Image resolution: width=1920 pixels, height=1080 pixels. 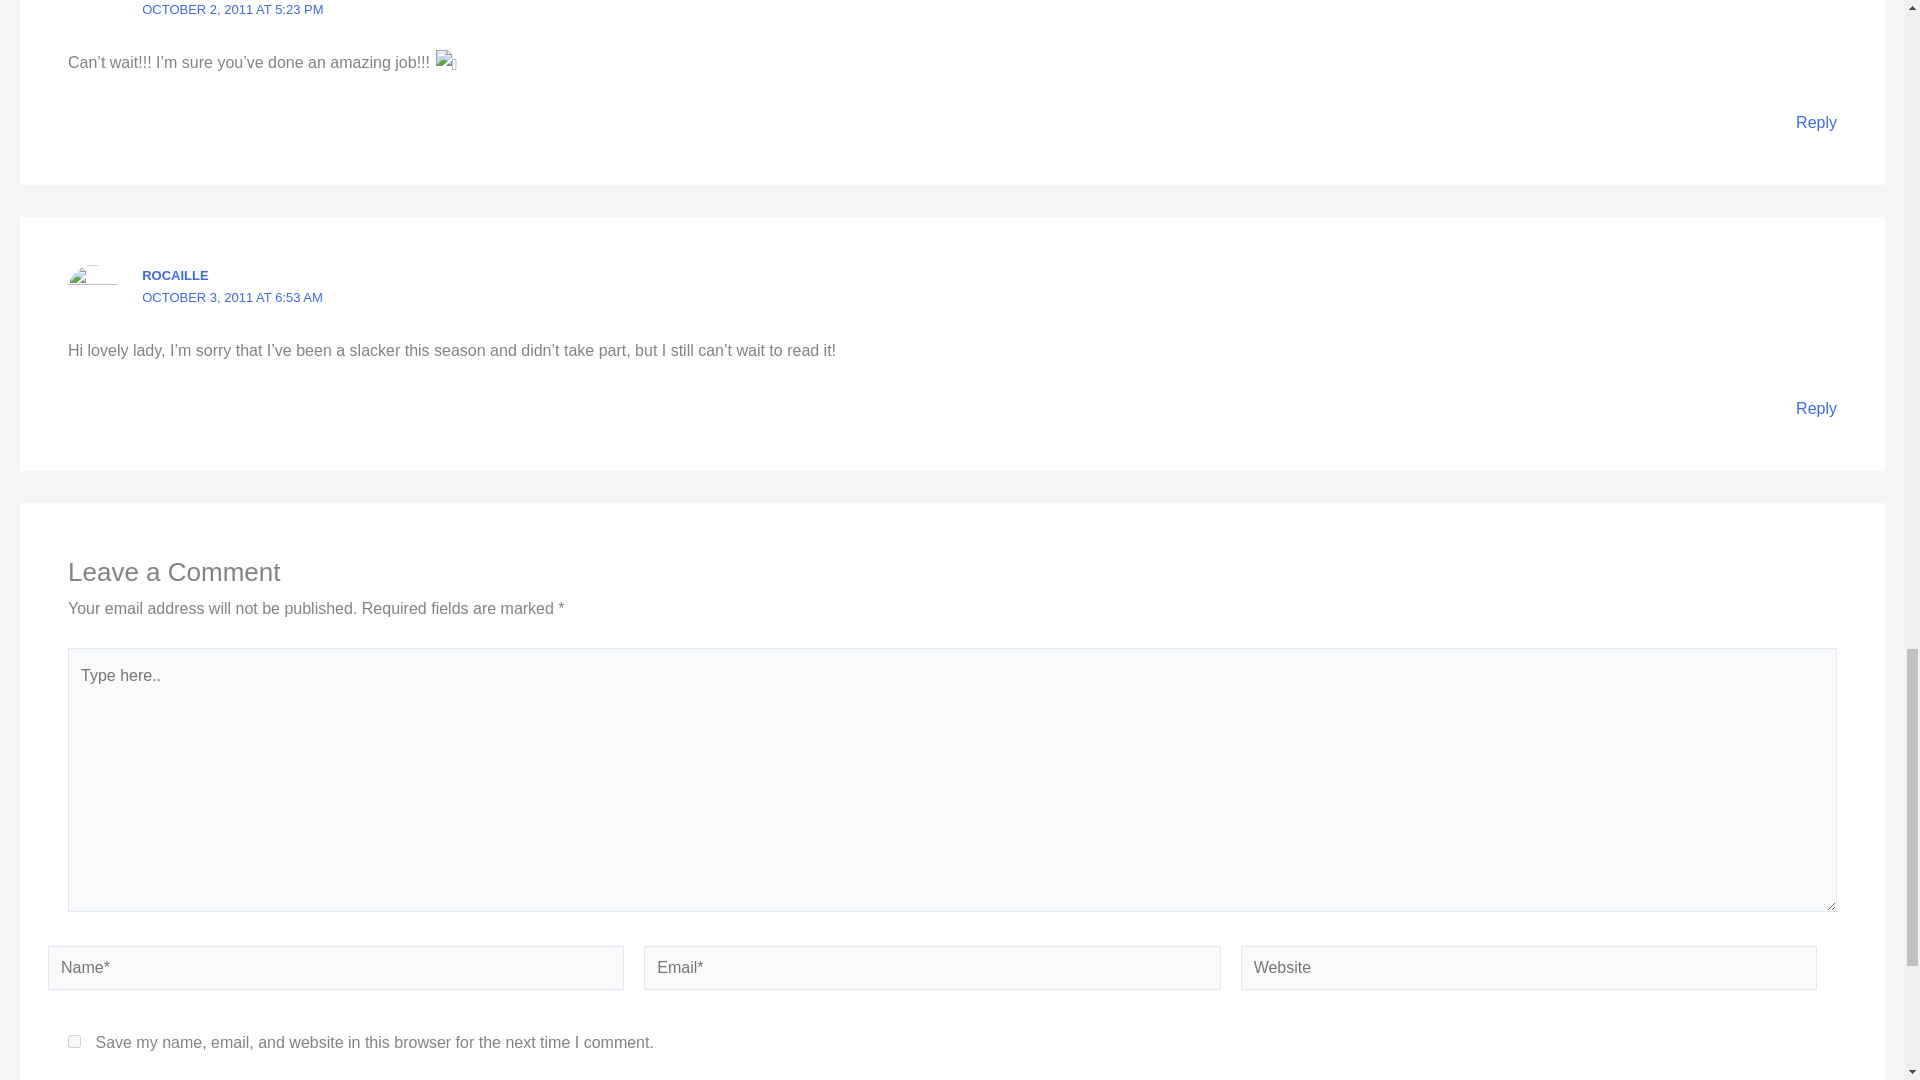 I want to click on Reply, so click(x=1816, y=408).